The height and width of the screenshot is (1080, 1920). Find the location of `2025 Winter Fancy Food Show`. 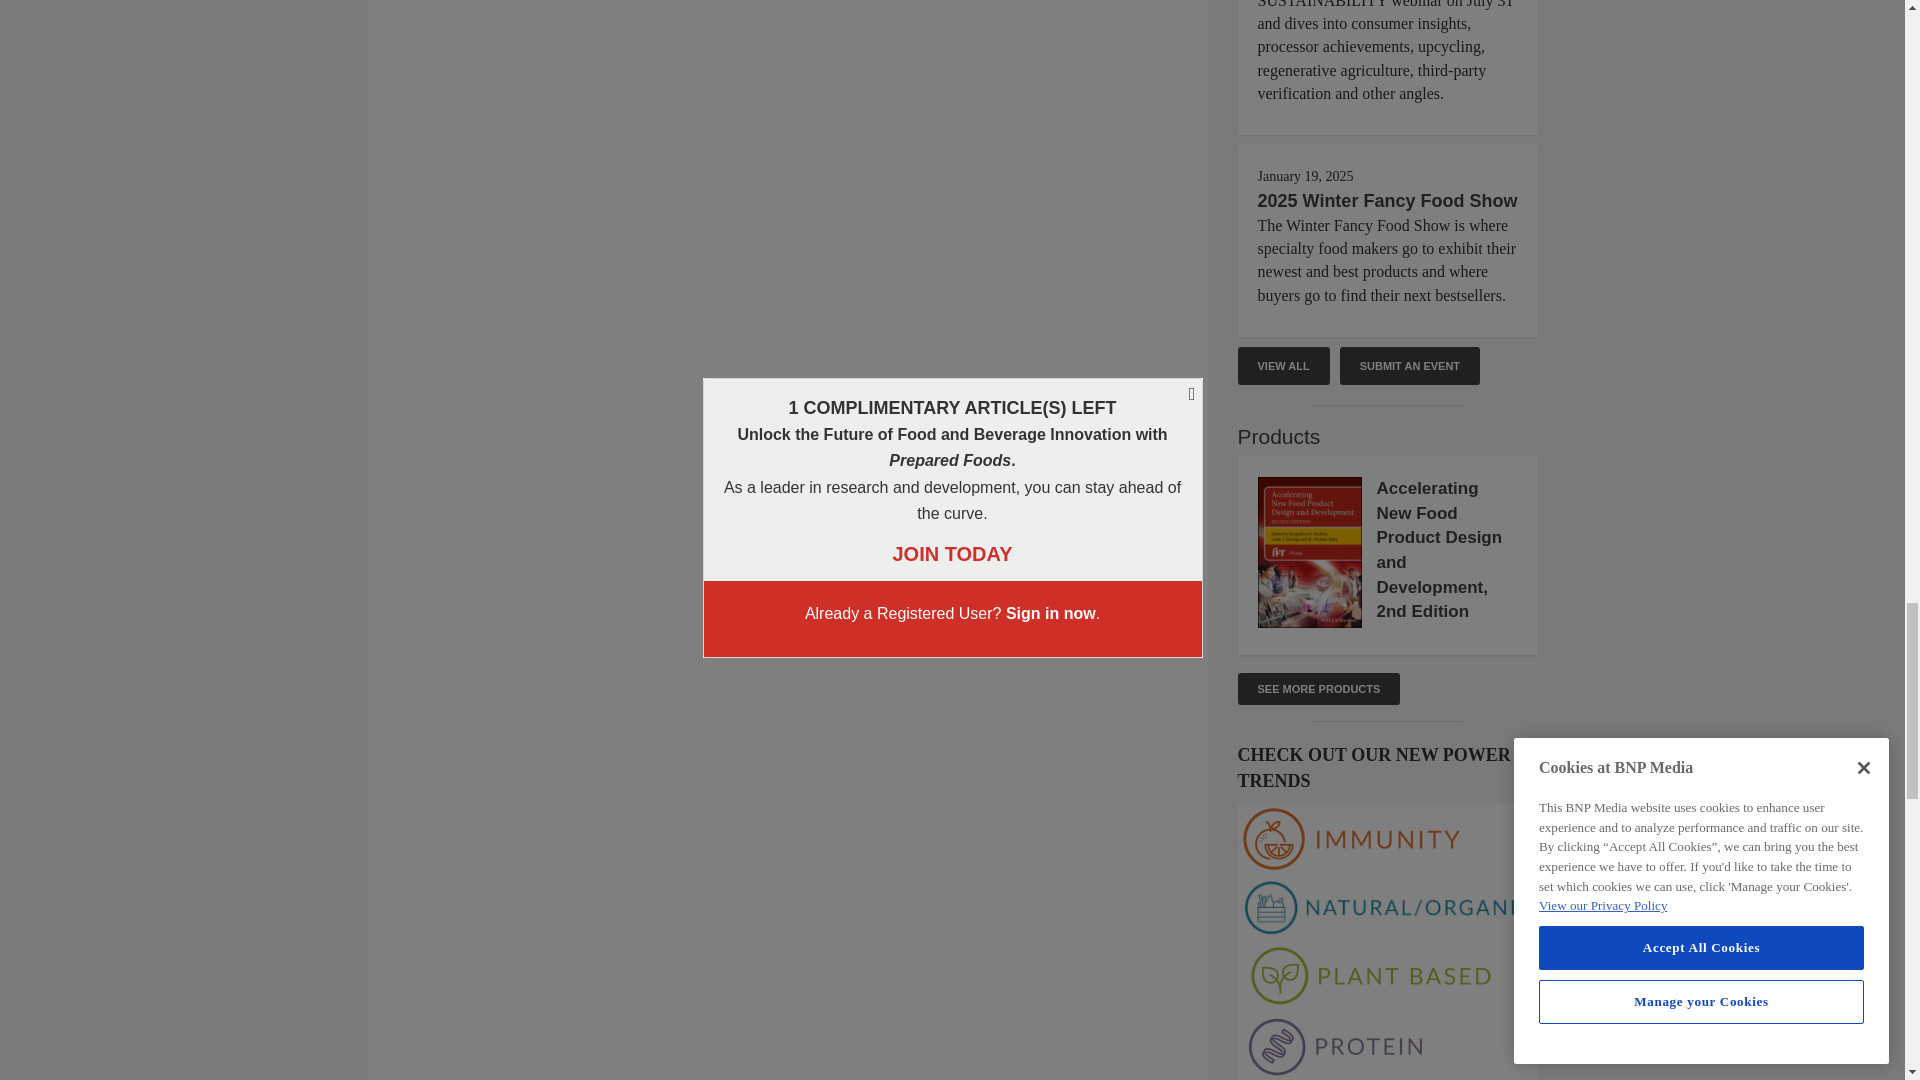

2025 Winter Fancy Food Show is located at coordinates (1388, 200).